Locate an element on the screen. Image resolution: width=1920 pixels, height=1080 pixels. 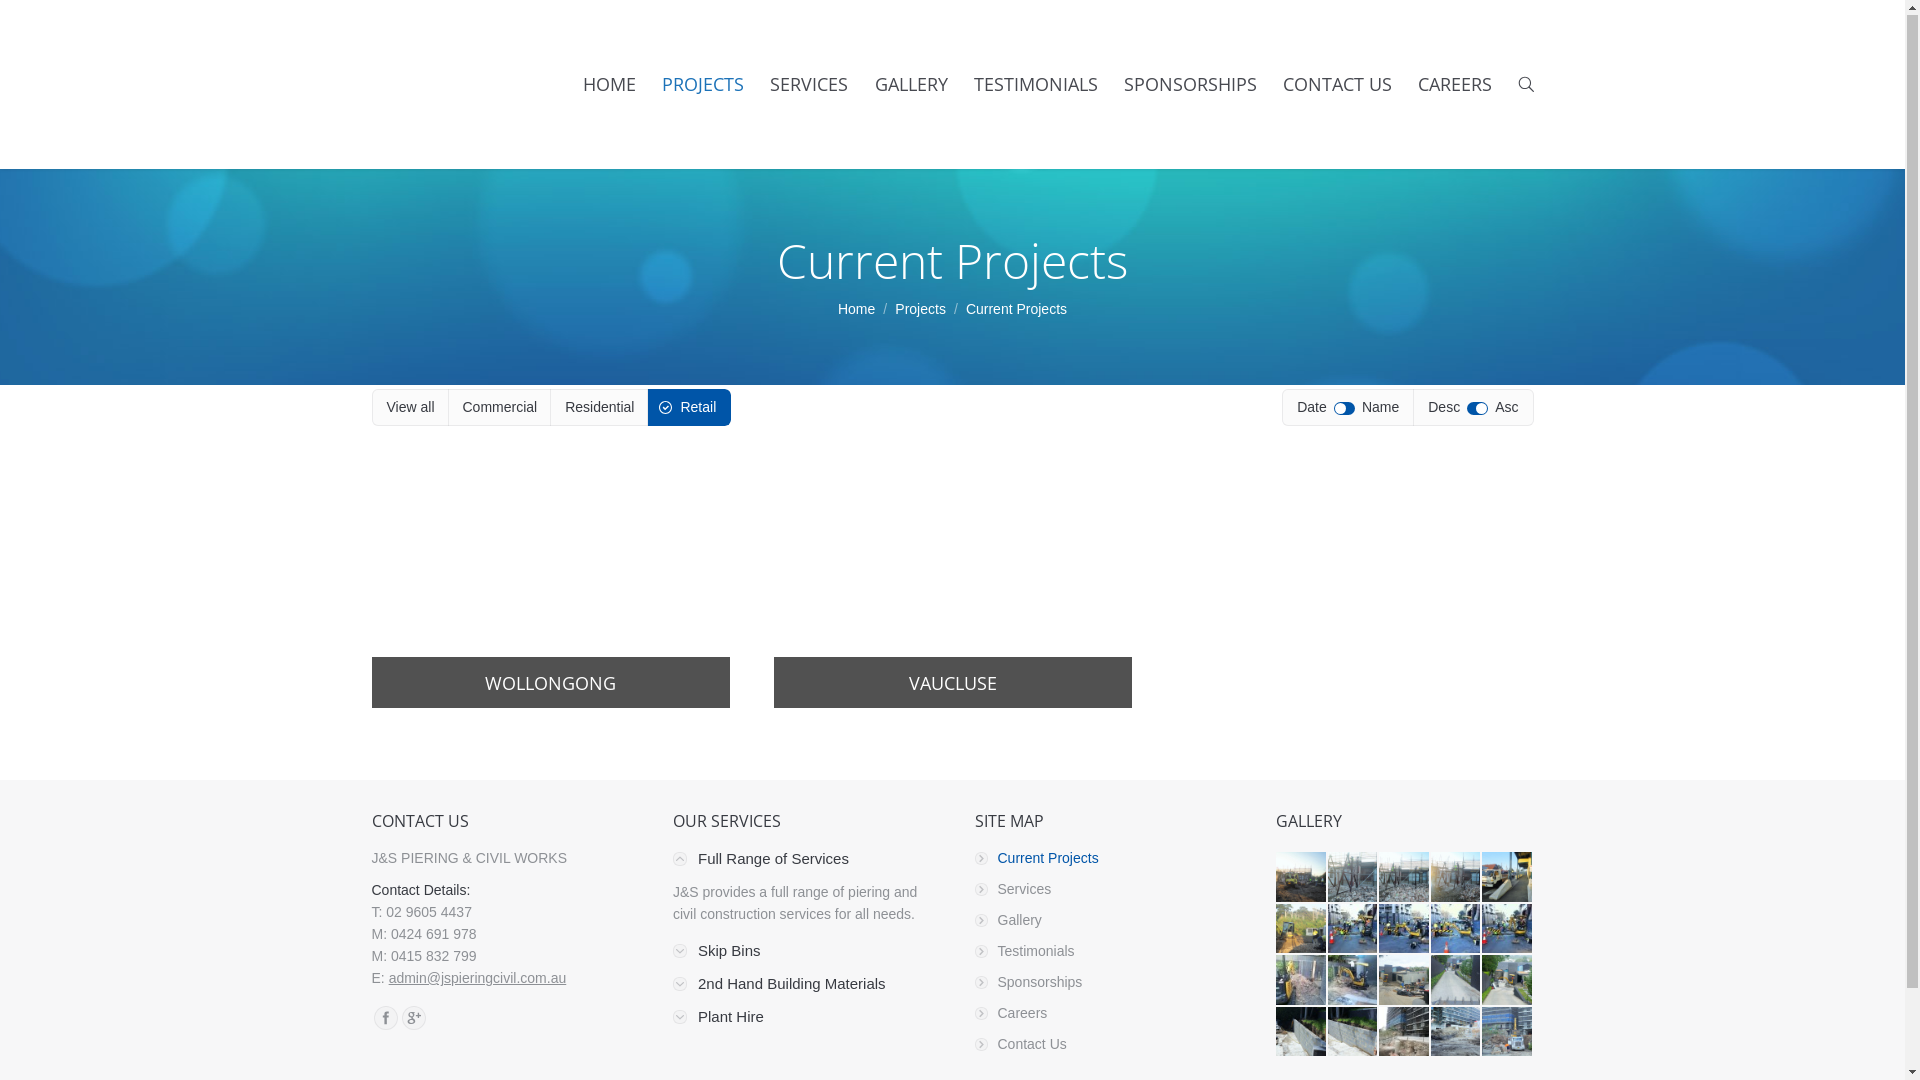
Name is located at coordinates (1380, 408).